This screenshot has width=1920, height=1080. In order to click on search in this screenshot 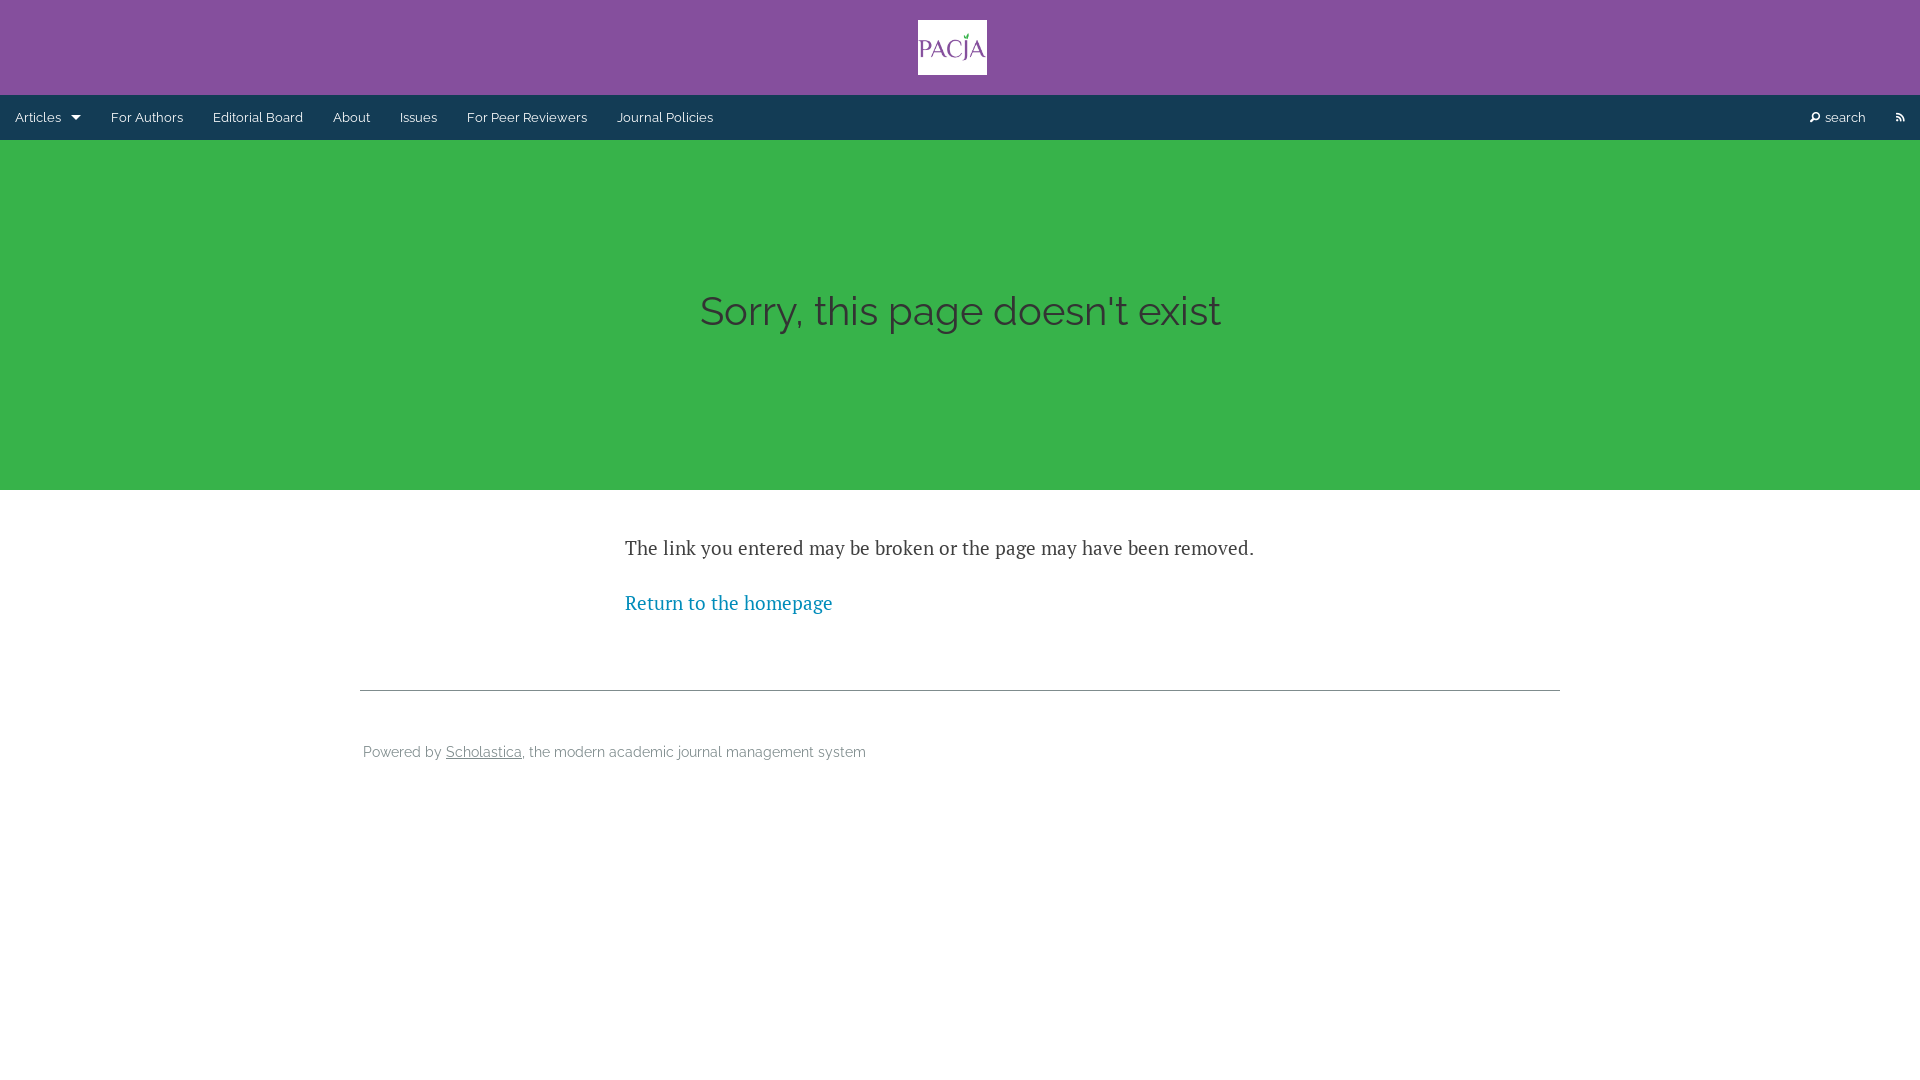, I will do `click(1838, 118)`.